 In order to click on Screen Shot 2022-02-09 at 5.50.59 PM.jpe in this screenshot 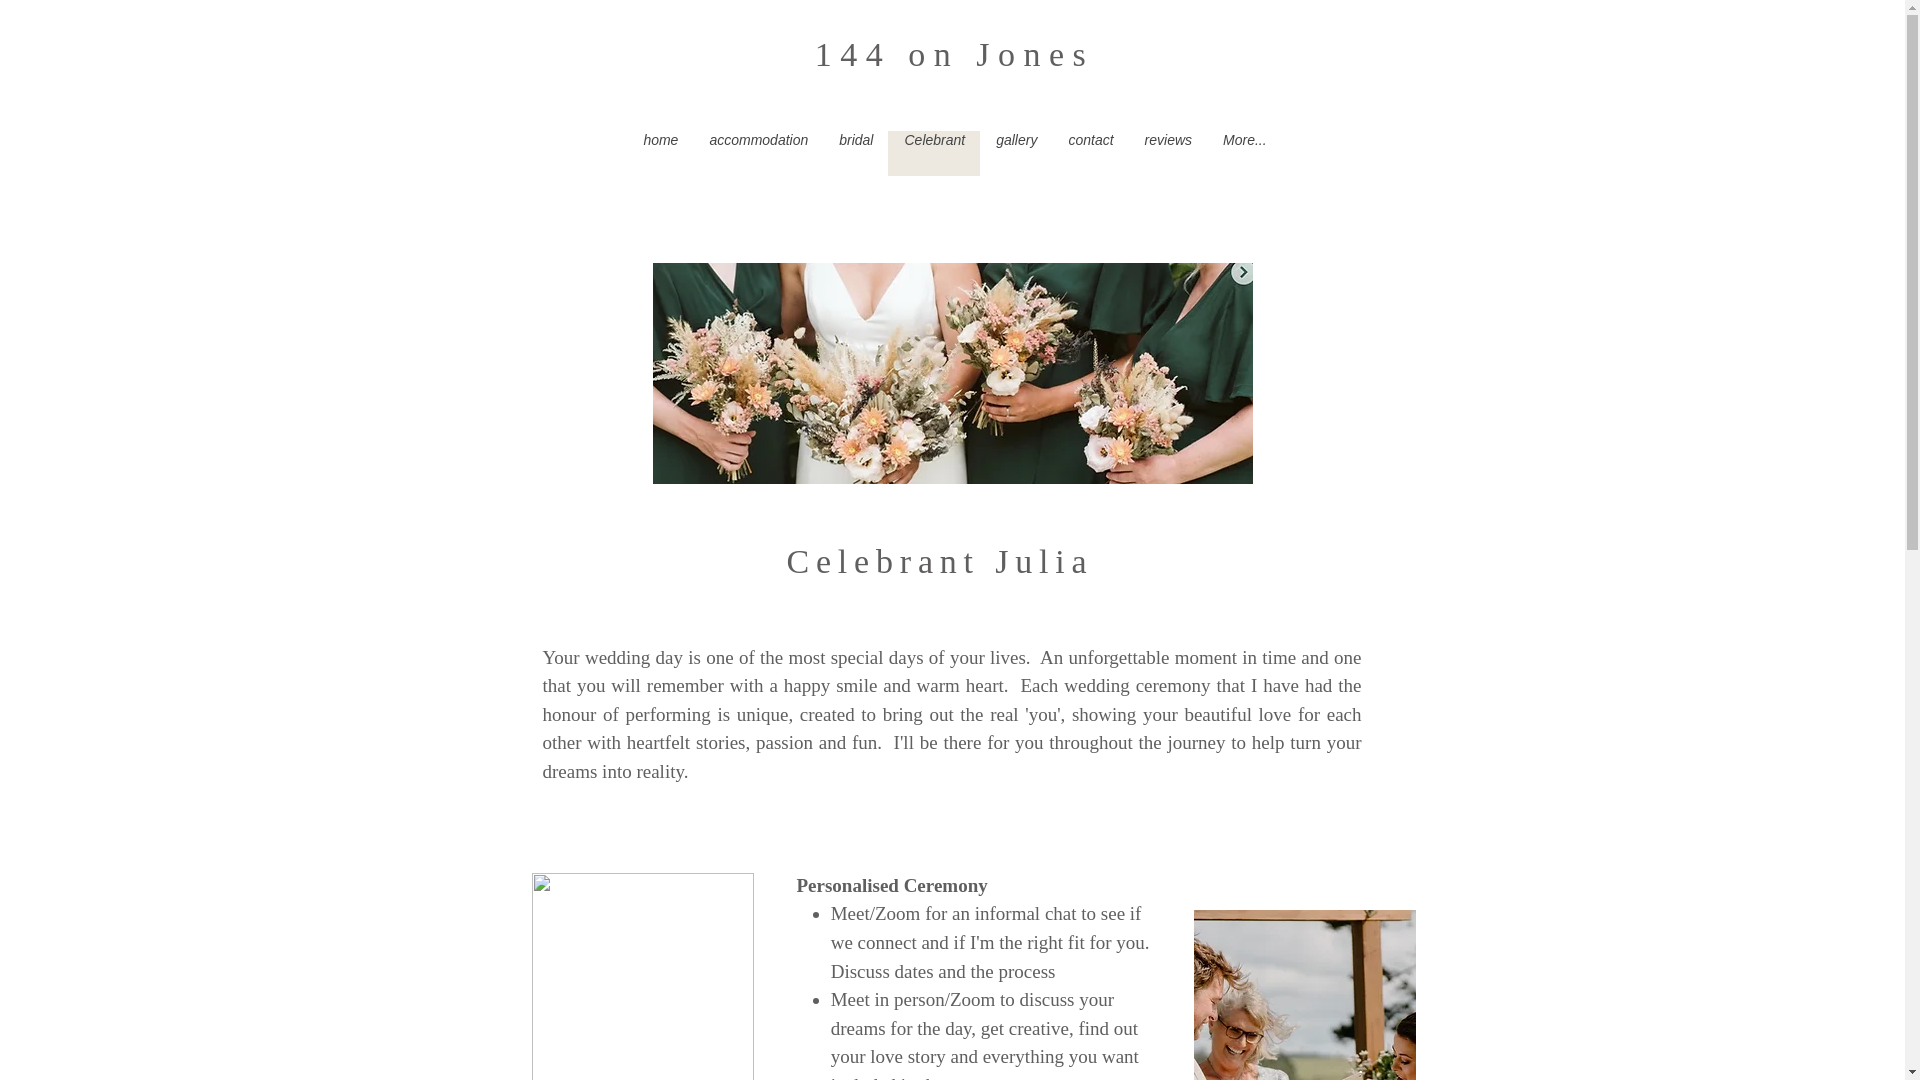, I will do `click(952, 374)`.